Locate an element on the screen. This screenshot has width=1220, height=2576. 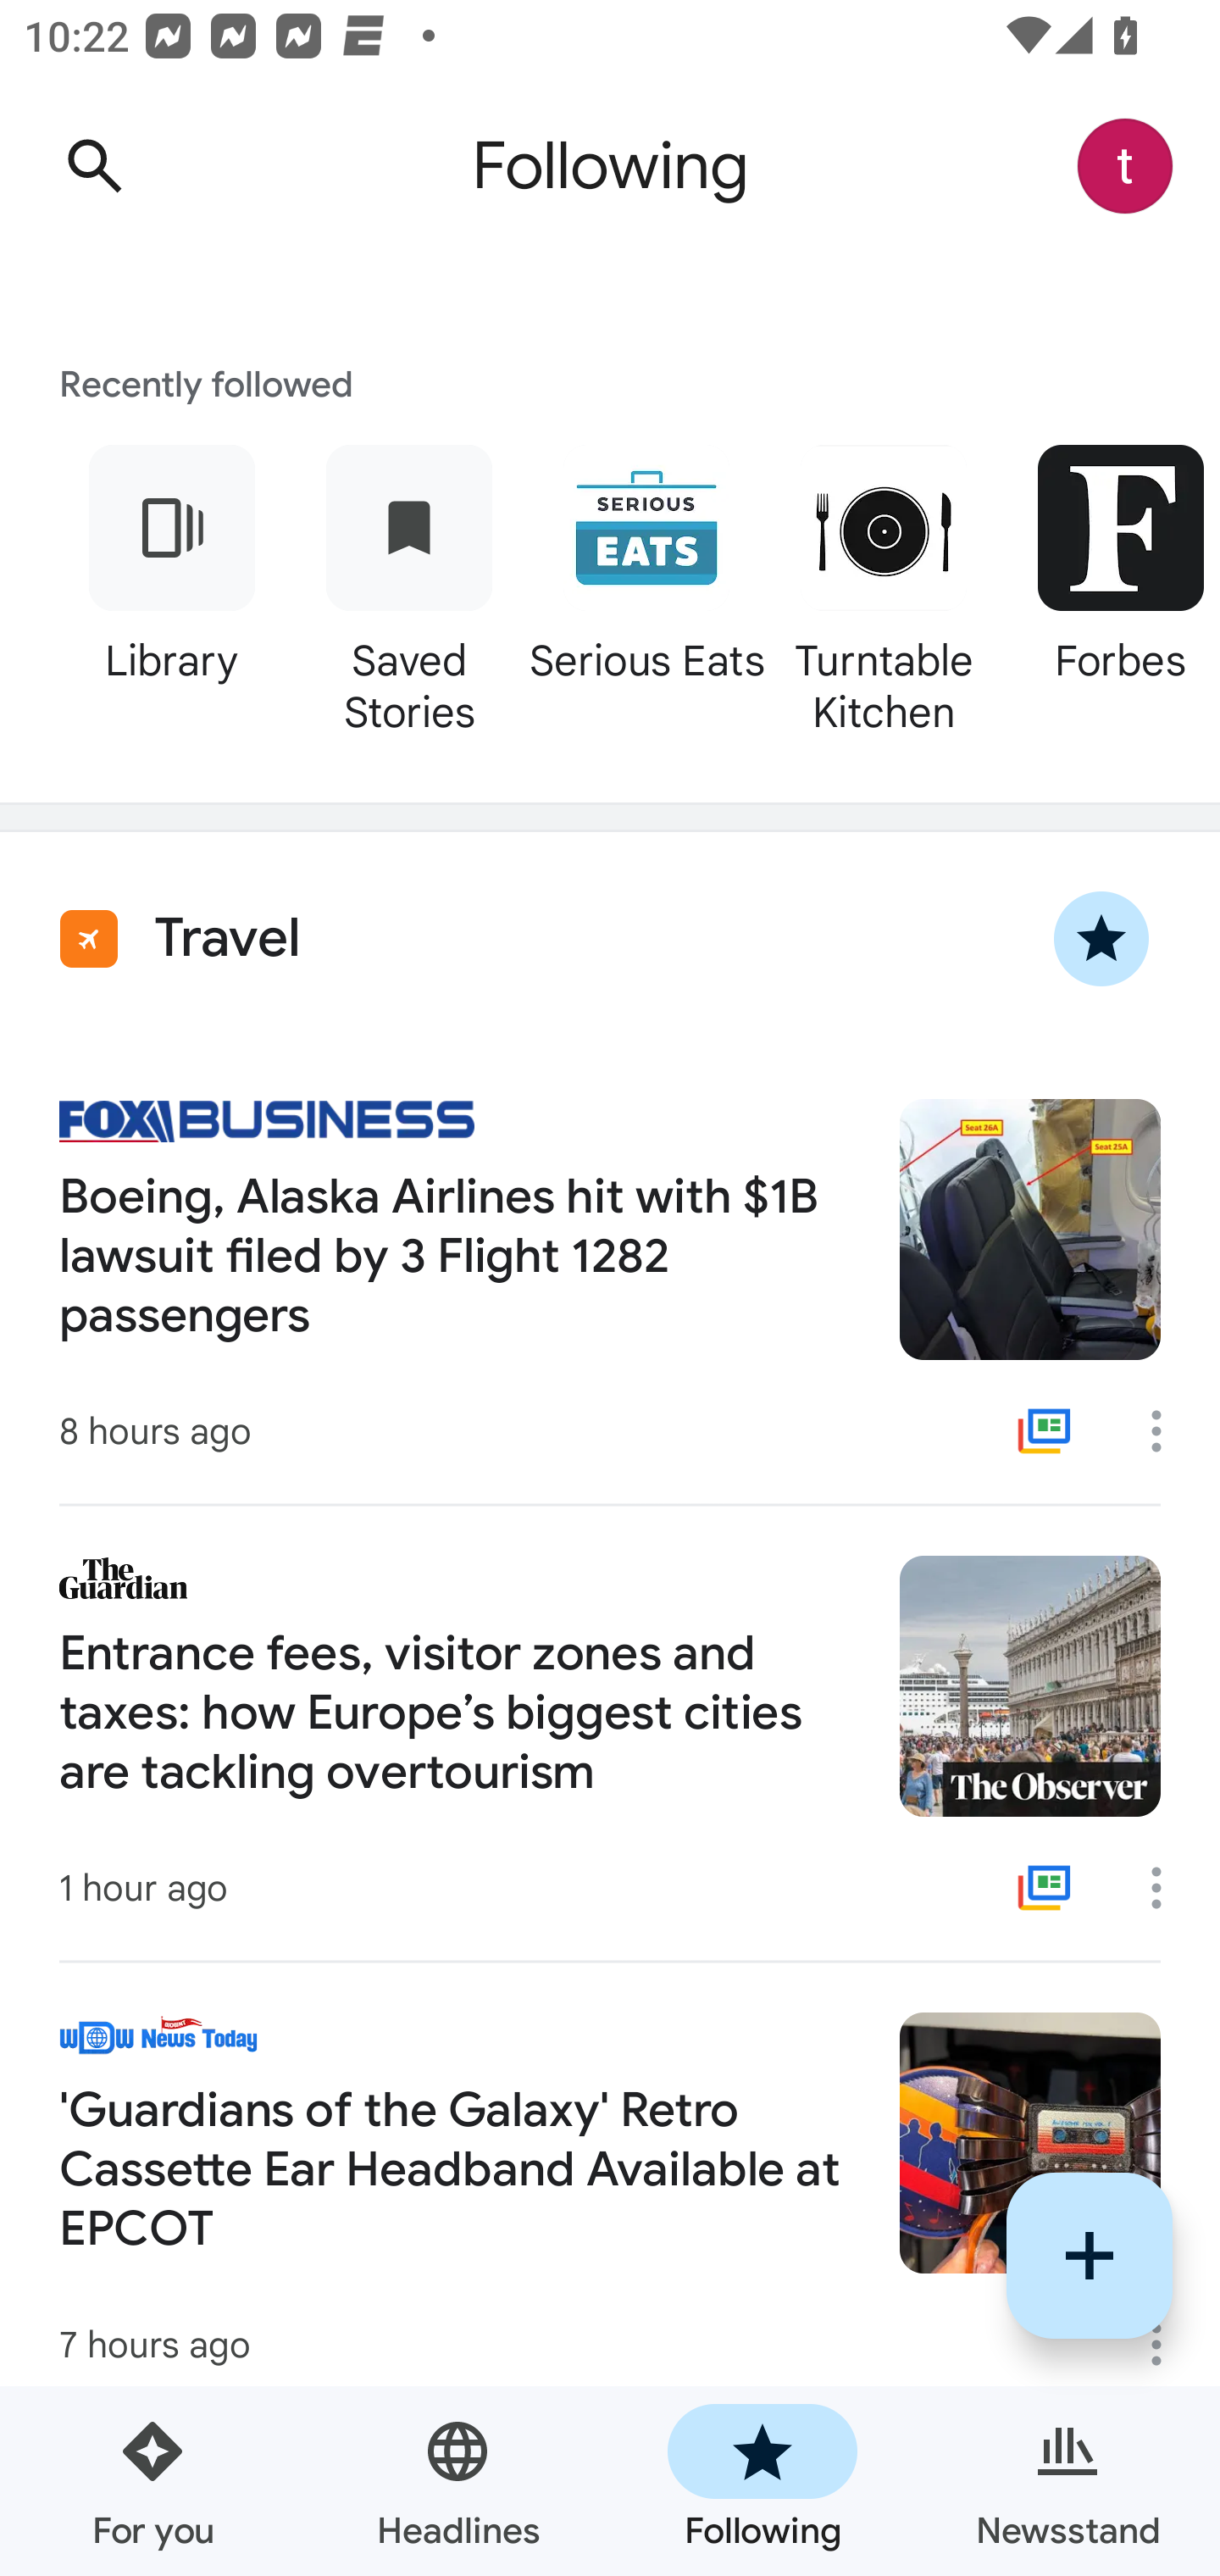
Turntable Kitchen is located at coordinates (883, 585).